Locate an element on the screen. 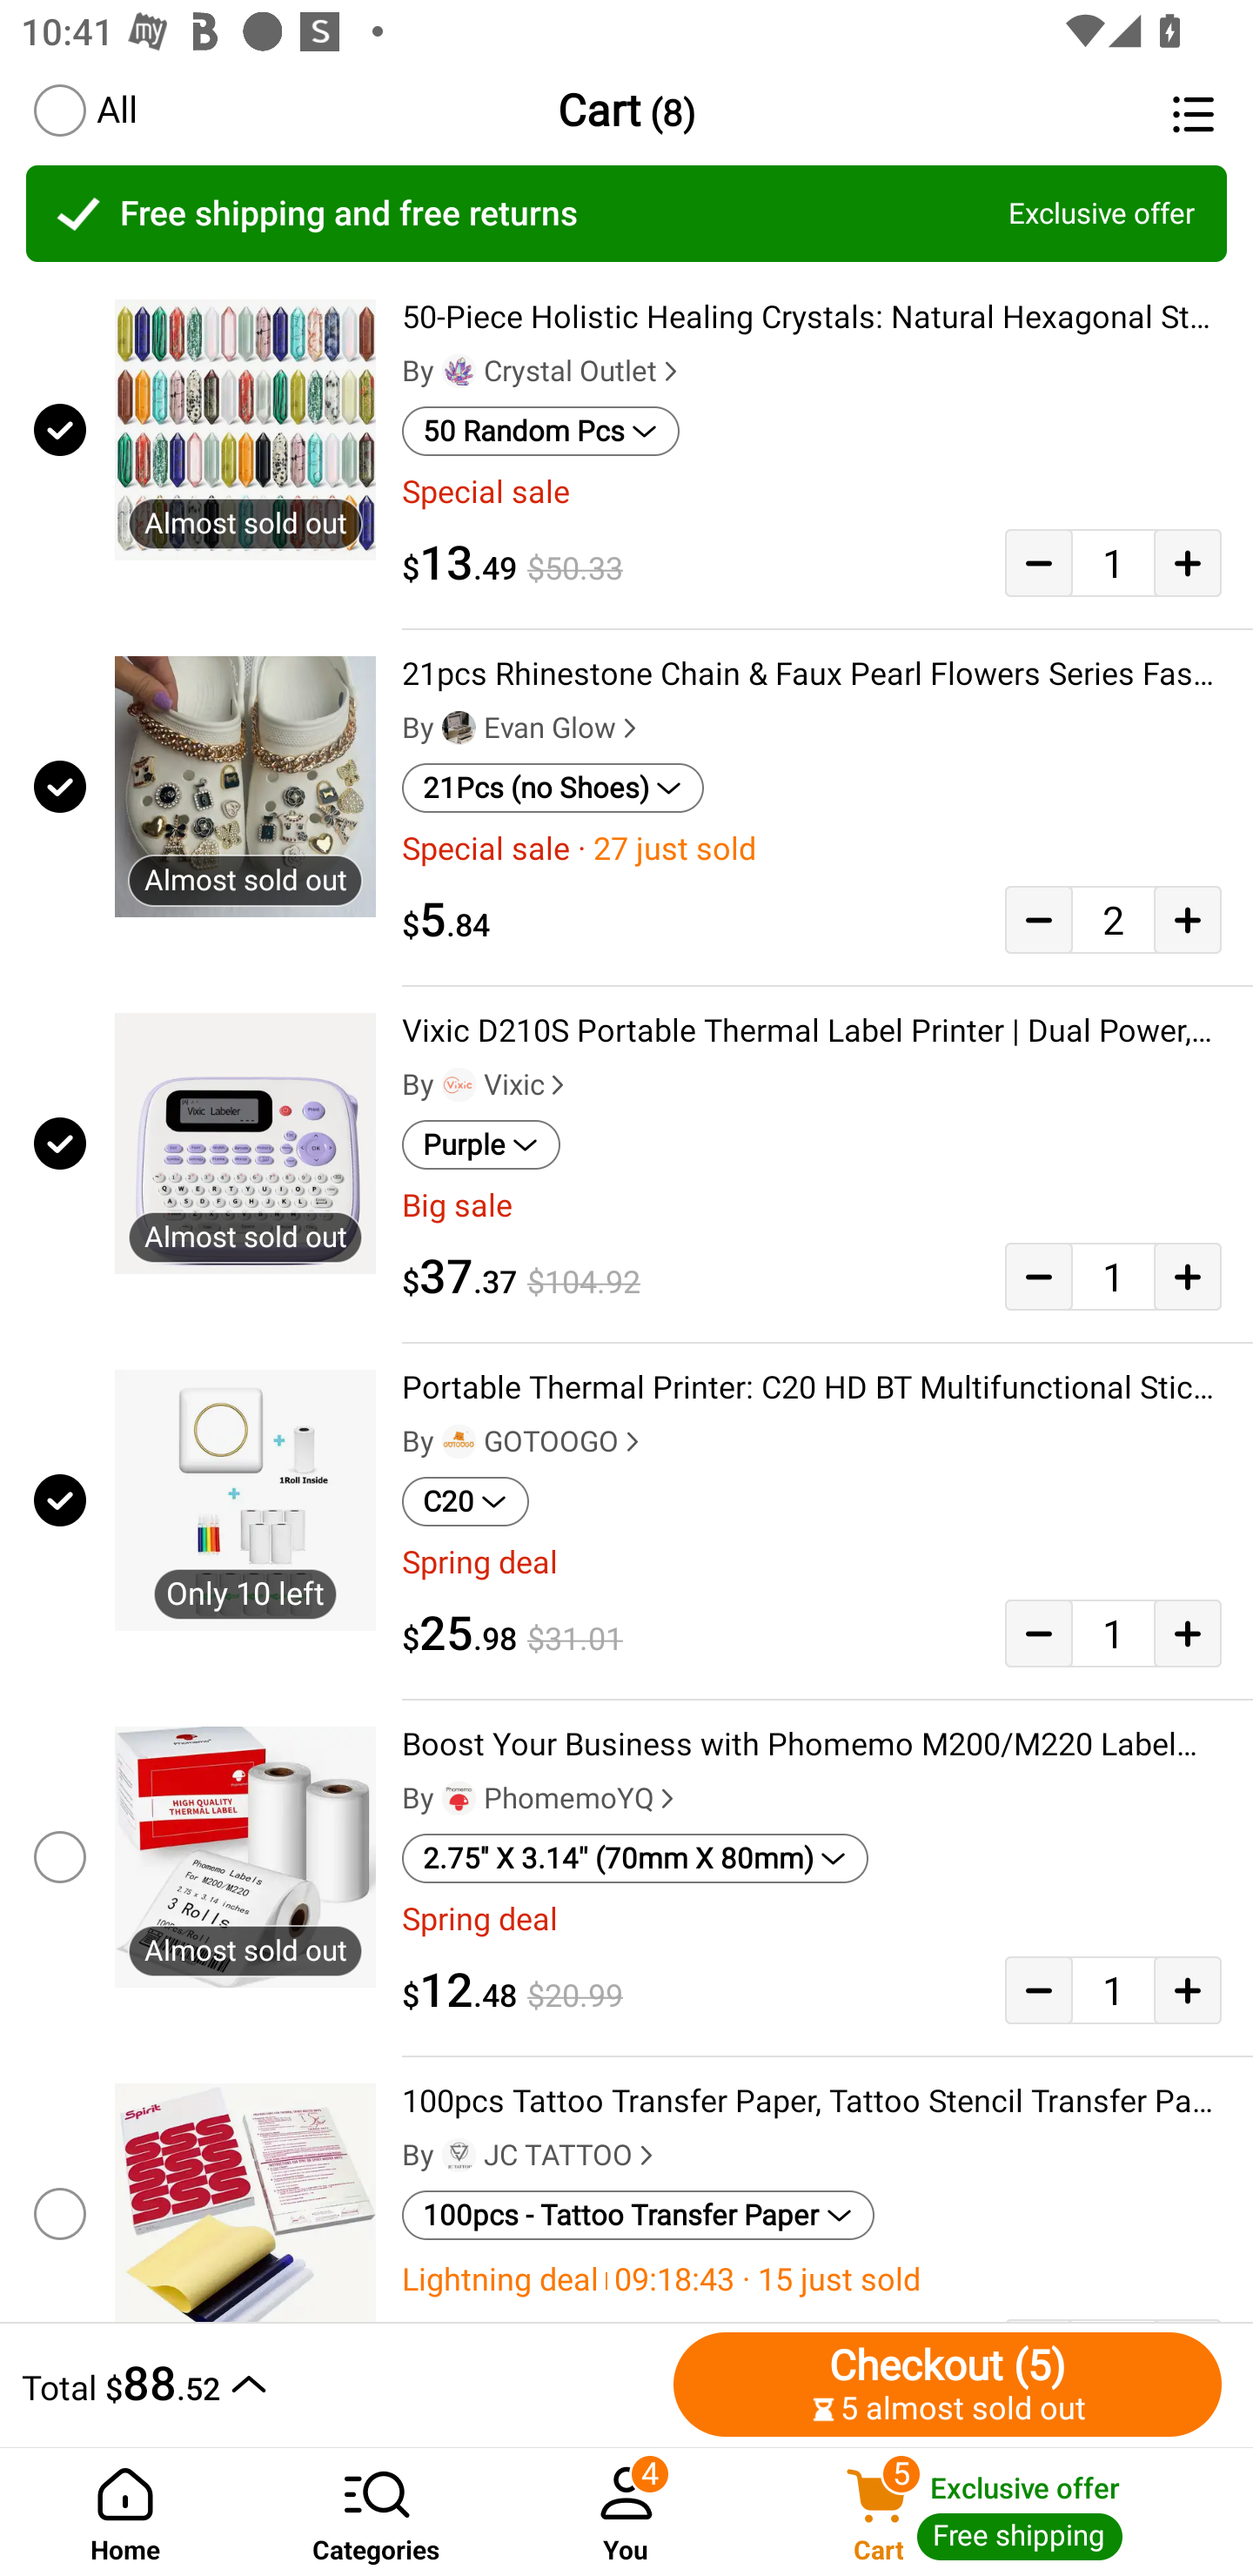  21Pcs (no Shoes) is located at coordinates (553, 788).